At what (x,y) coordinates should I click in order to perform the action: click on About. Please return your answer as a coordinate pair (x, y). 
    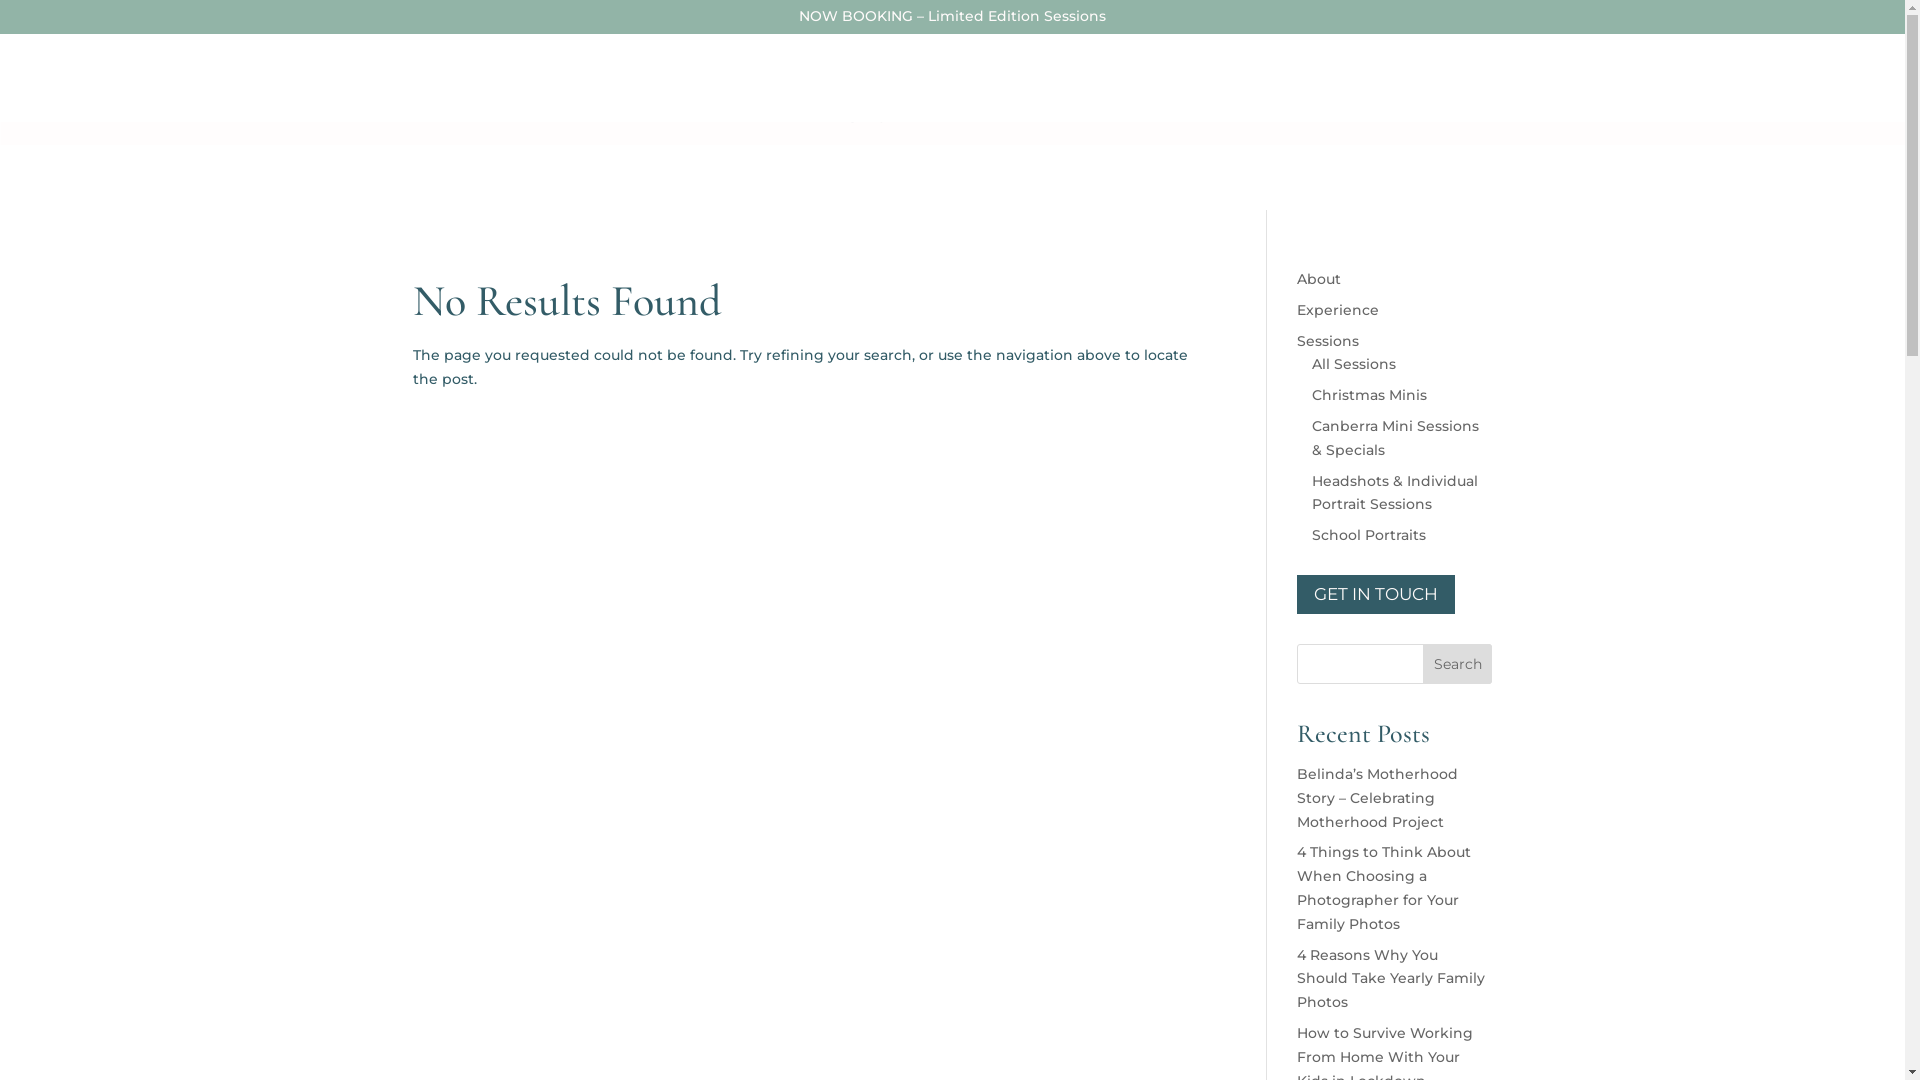
    Looking at the image, I should click on (1319, 279).